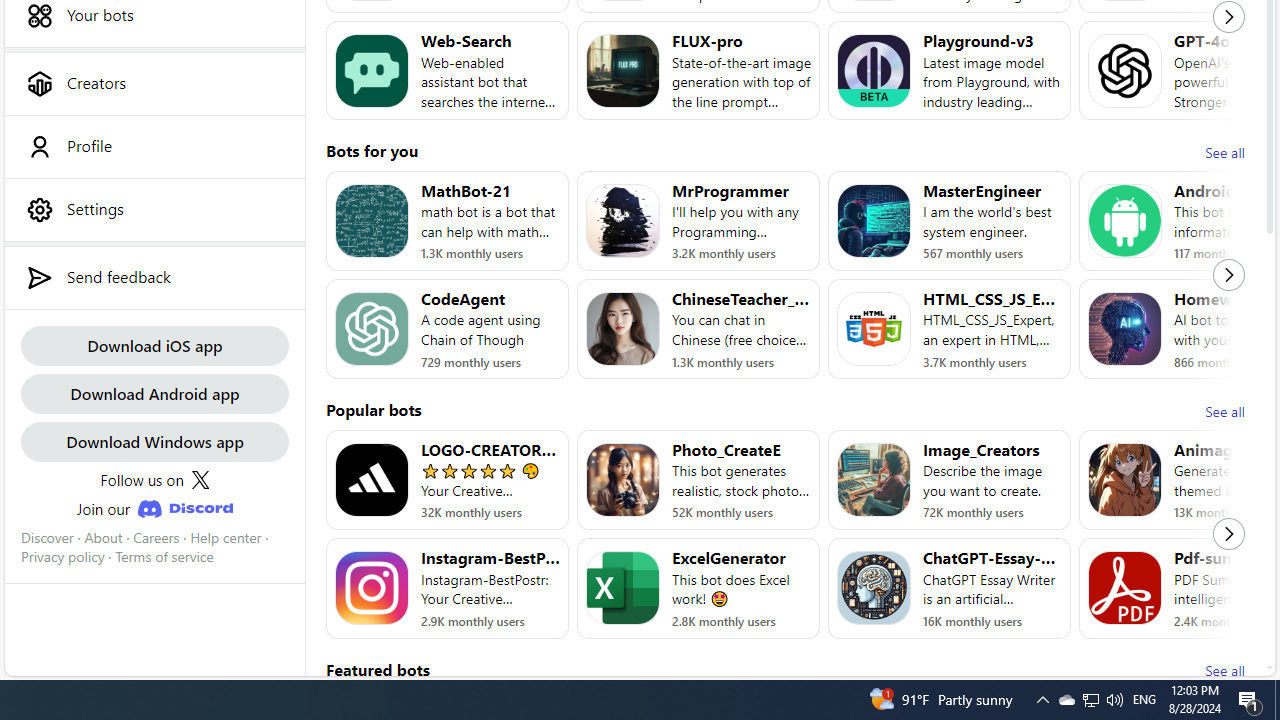  What do you see at coordinates (874, 220) in the screenshot?
I see `Bot image for MasterEngineer` at bounding box center [874, 220].